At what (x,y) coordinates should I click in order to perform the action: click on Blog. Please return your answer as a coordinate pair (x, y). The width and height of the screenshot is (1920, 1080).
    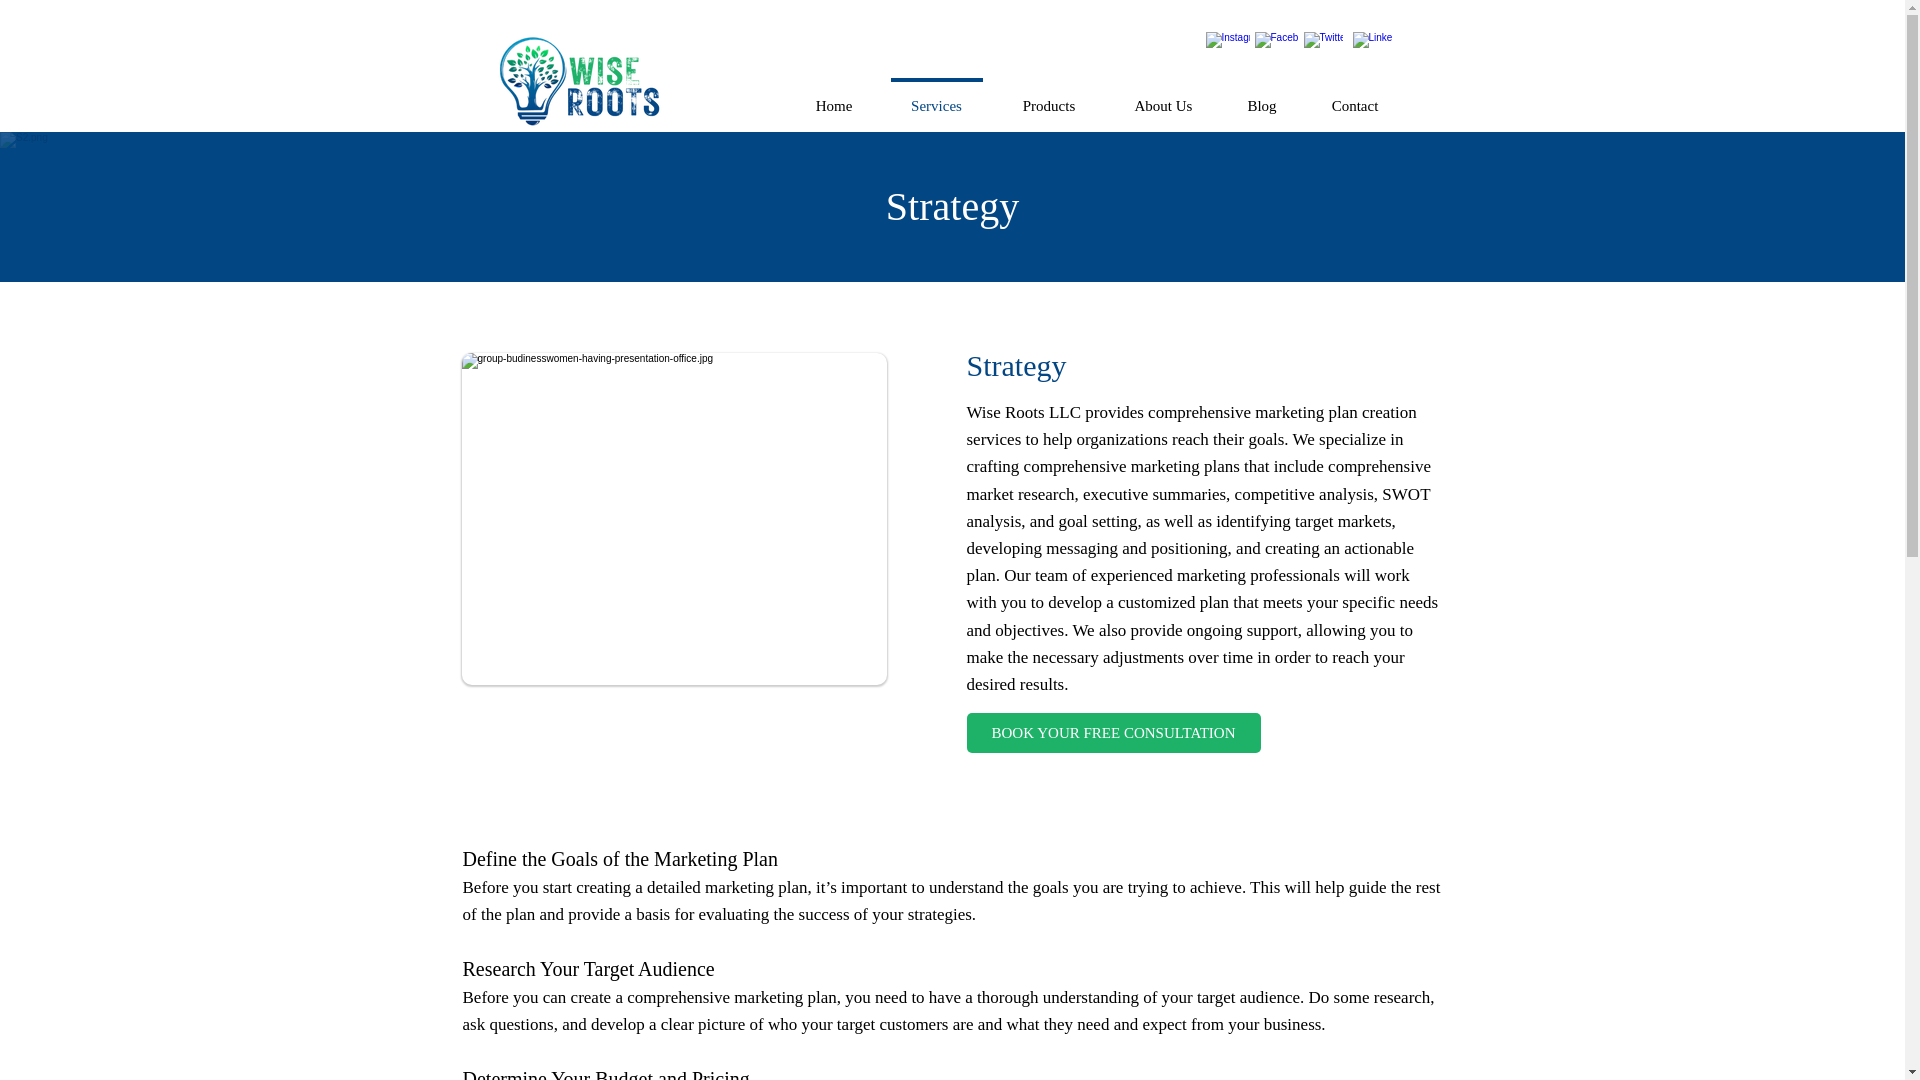
    Looking at the image, I should click on (1262, 96).